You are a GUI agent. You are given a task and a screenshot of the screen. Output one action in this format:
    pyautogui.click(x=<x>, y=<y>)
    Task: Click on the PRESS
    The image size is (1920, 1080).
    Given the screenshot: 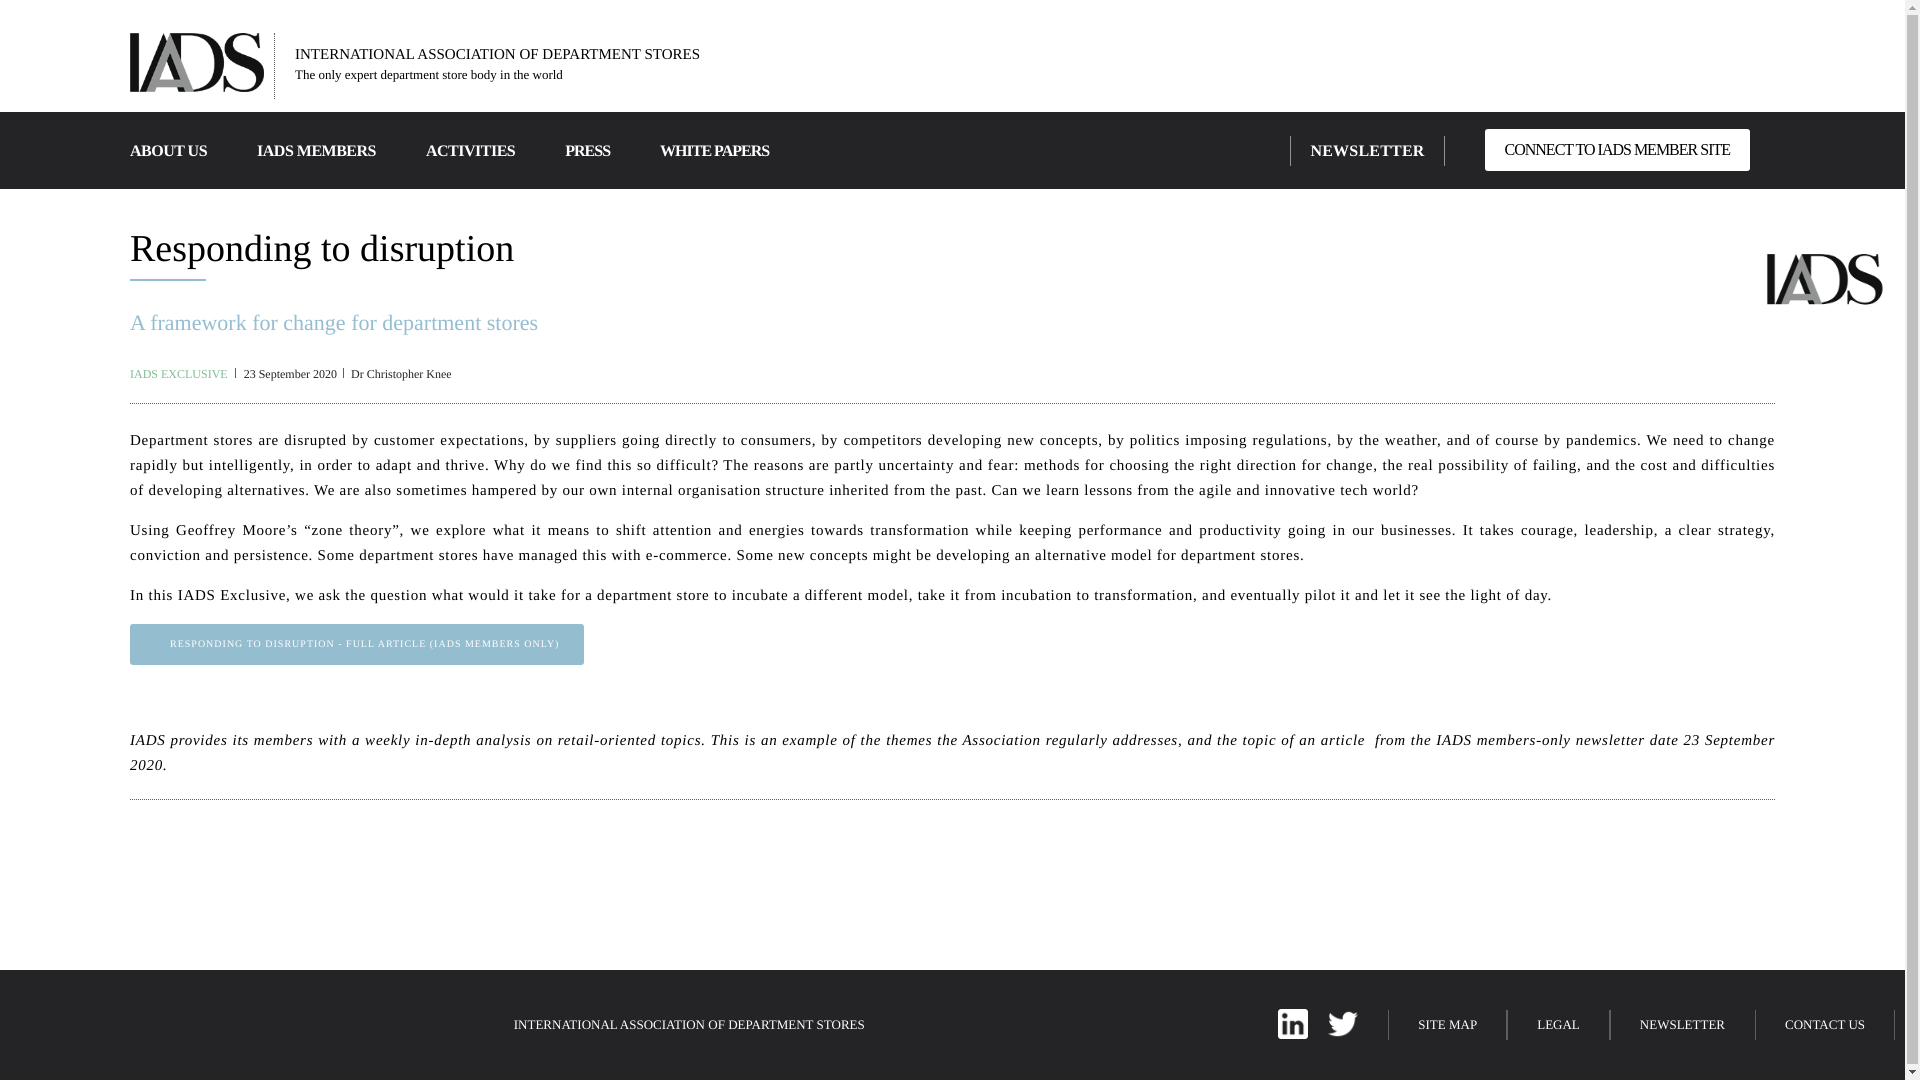 What is the action you would take?
    pyautogui.click(x=587, y=150)
    